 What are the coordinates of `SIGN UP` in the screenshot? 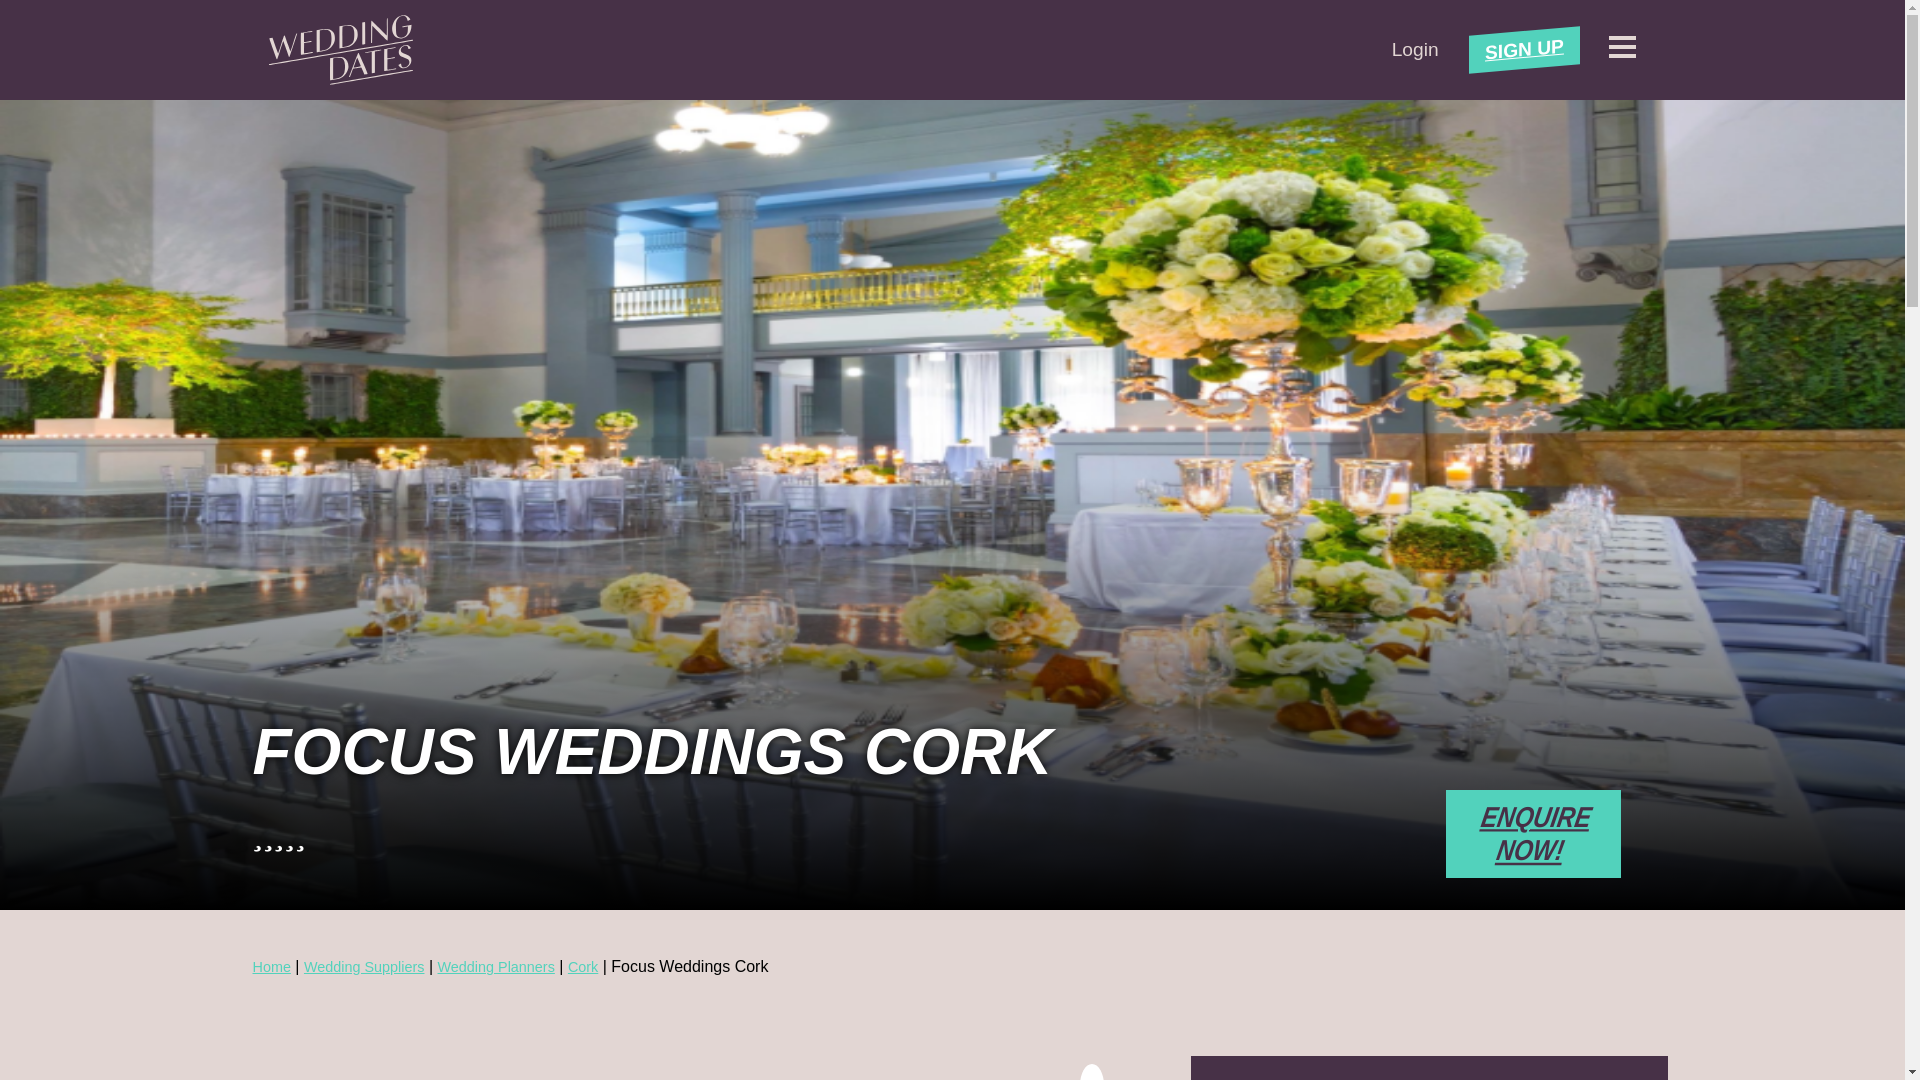 It's located at (1524, 44).